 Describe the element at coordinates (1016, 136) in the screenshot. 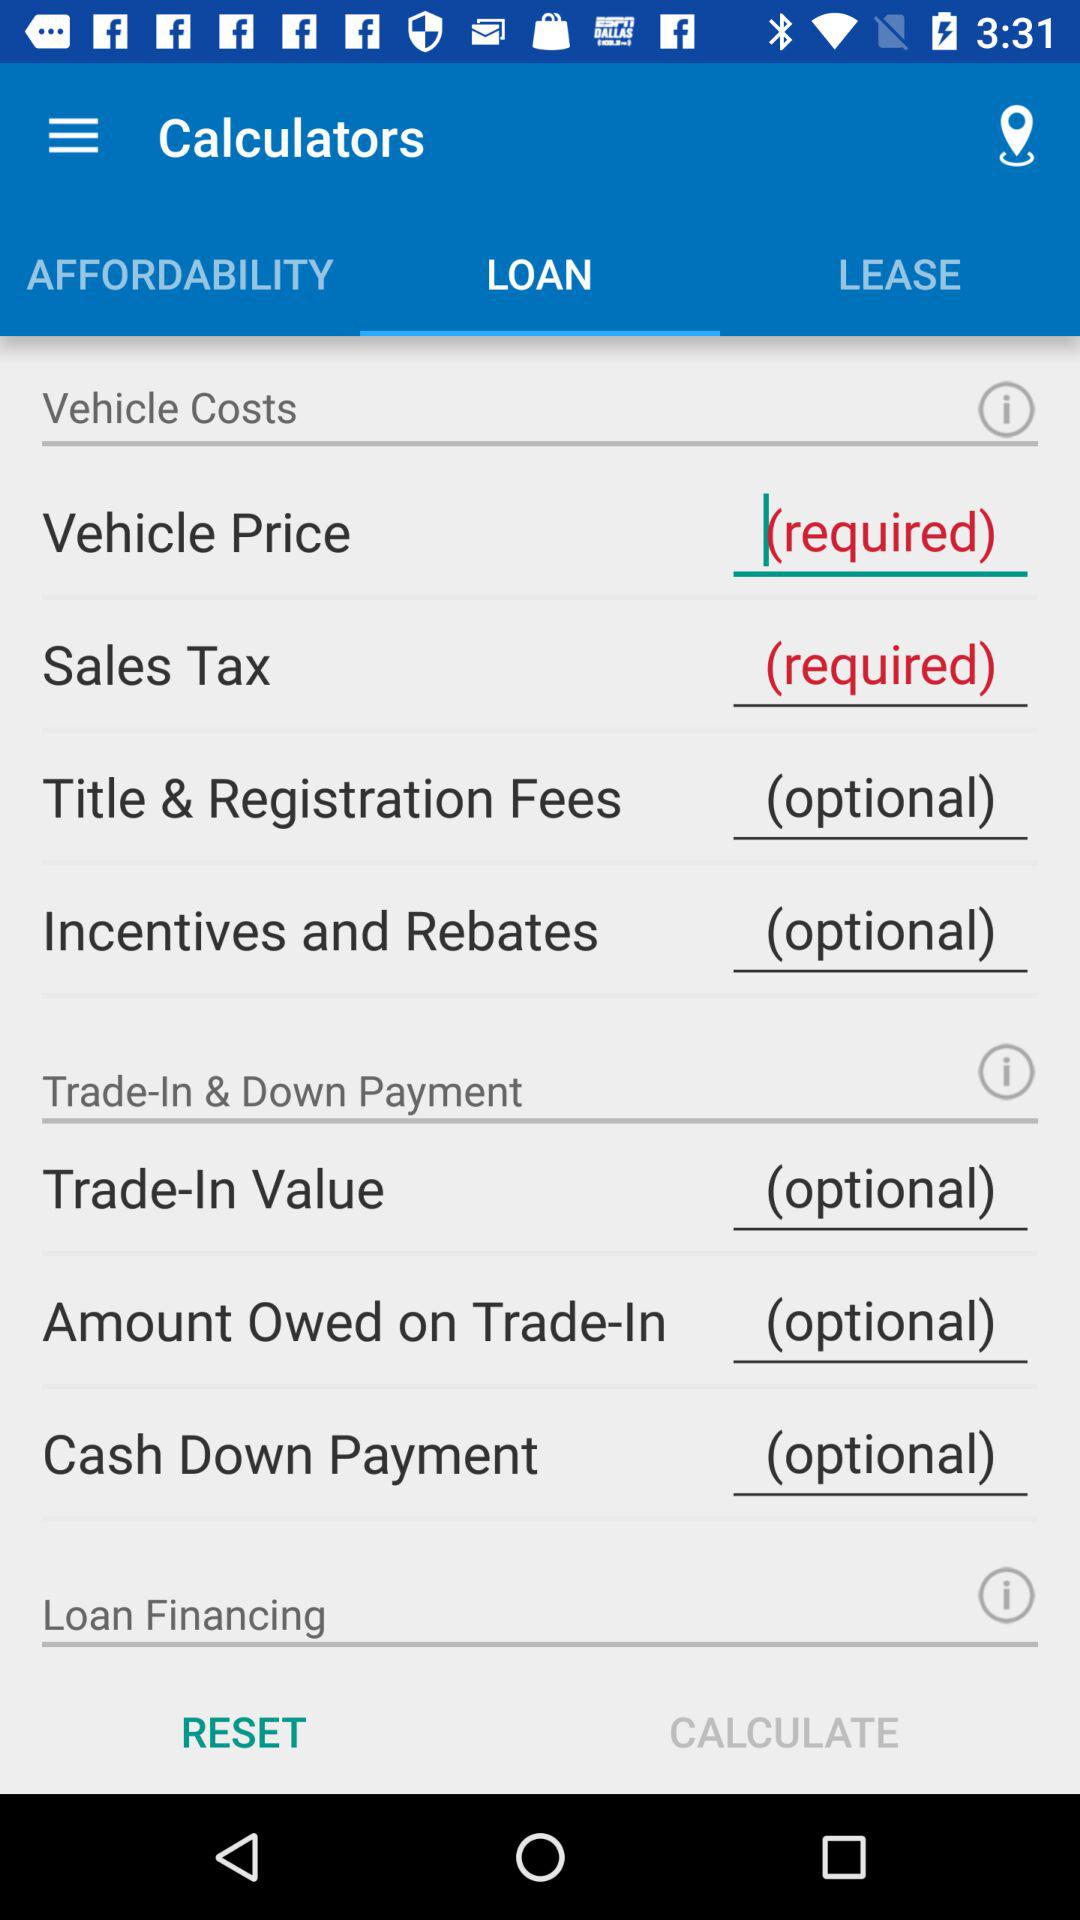

I see `launch item to the right of the calculators icon` at that location.